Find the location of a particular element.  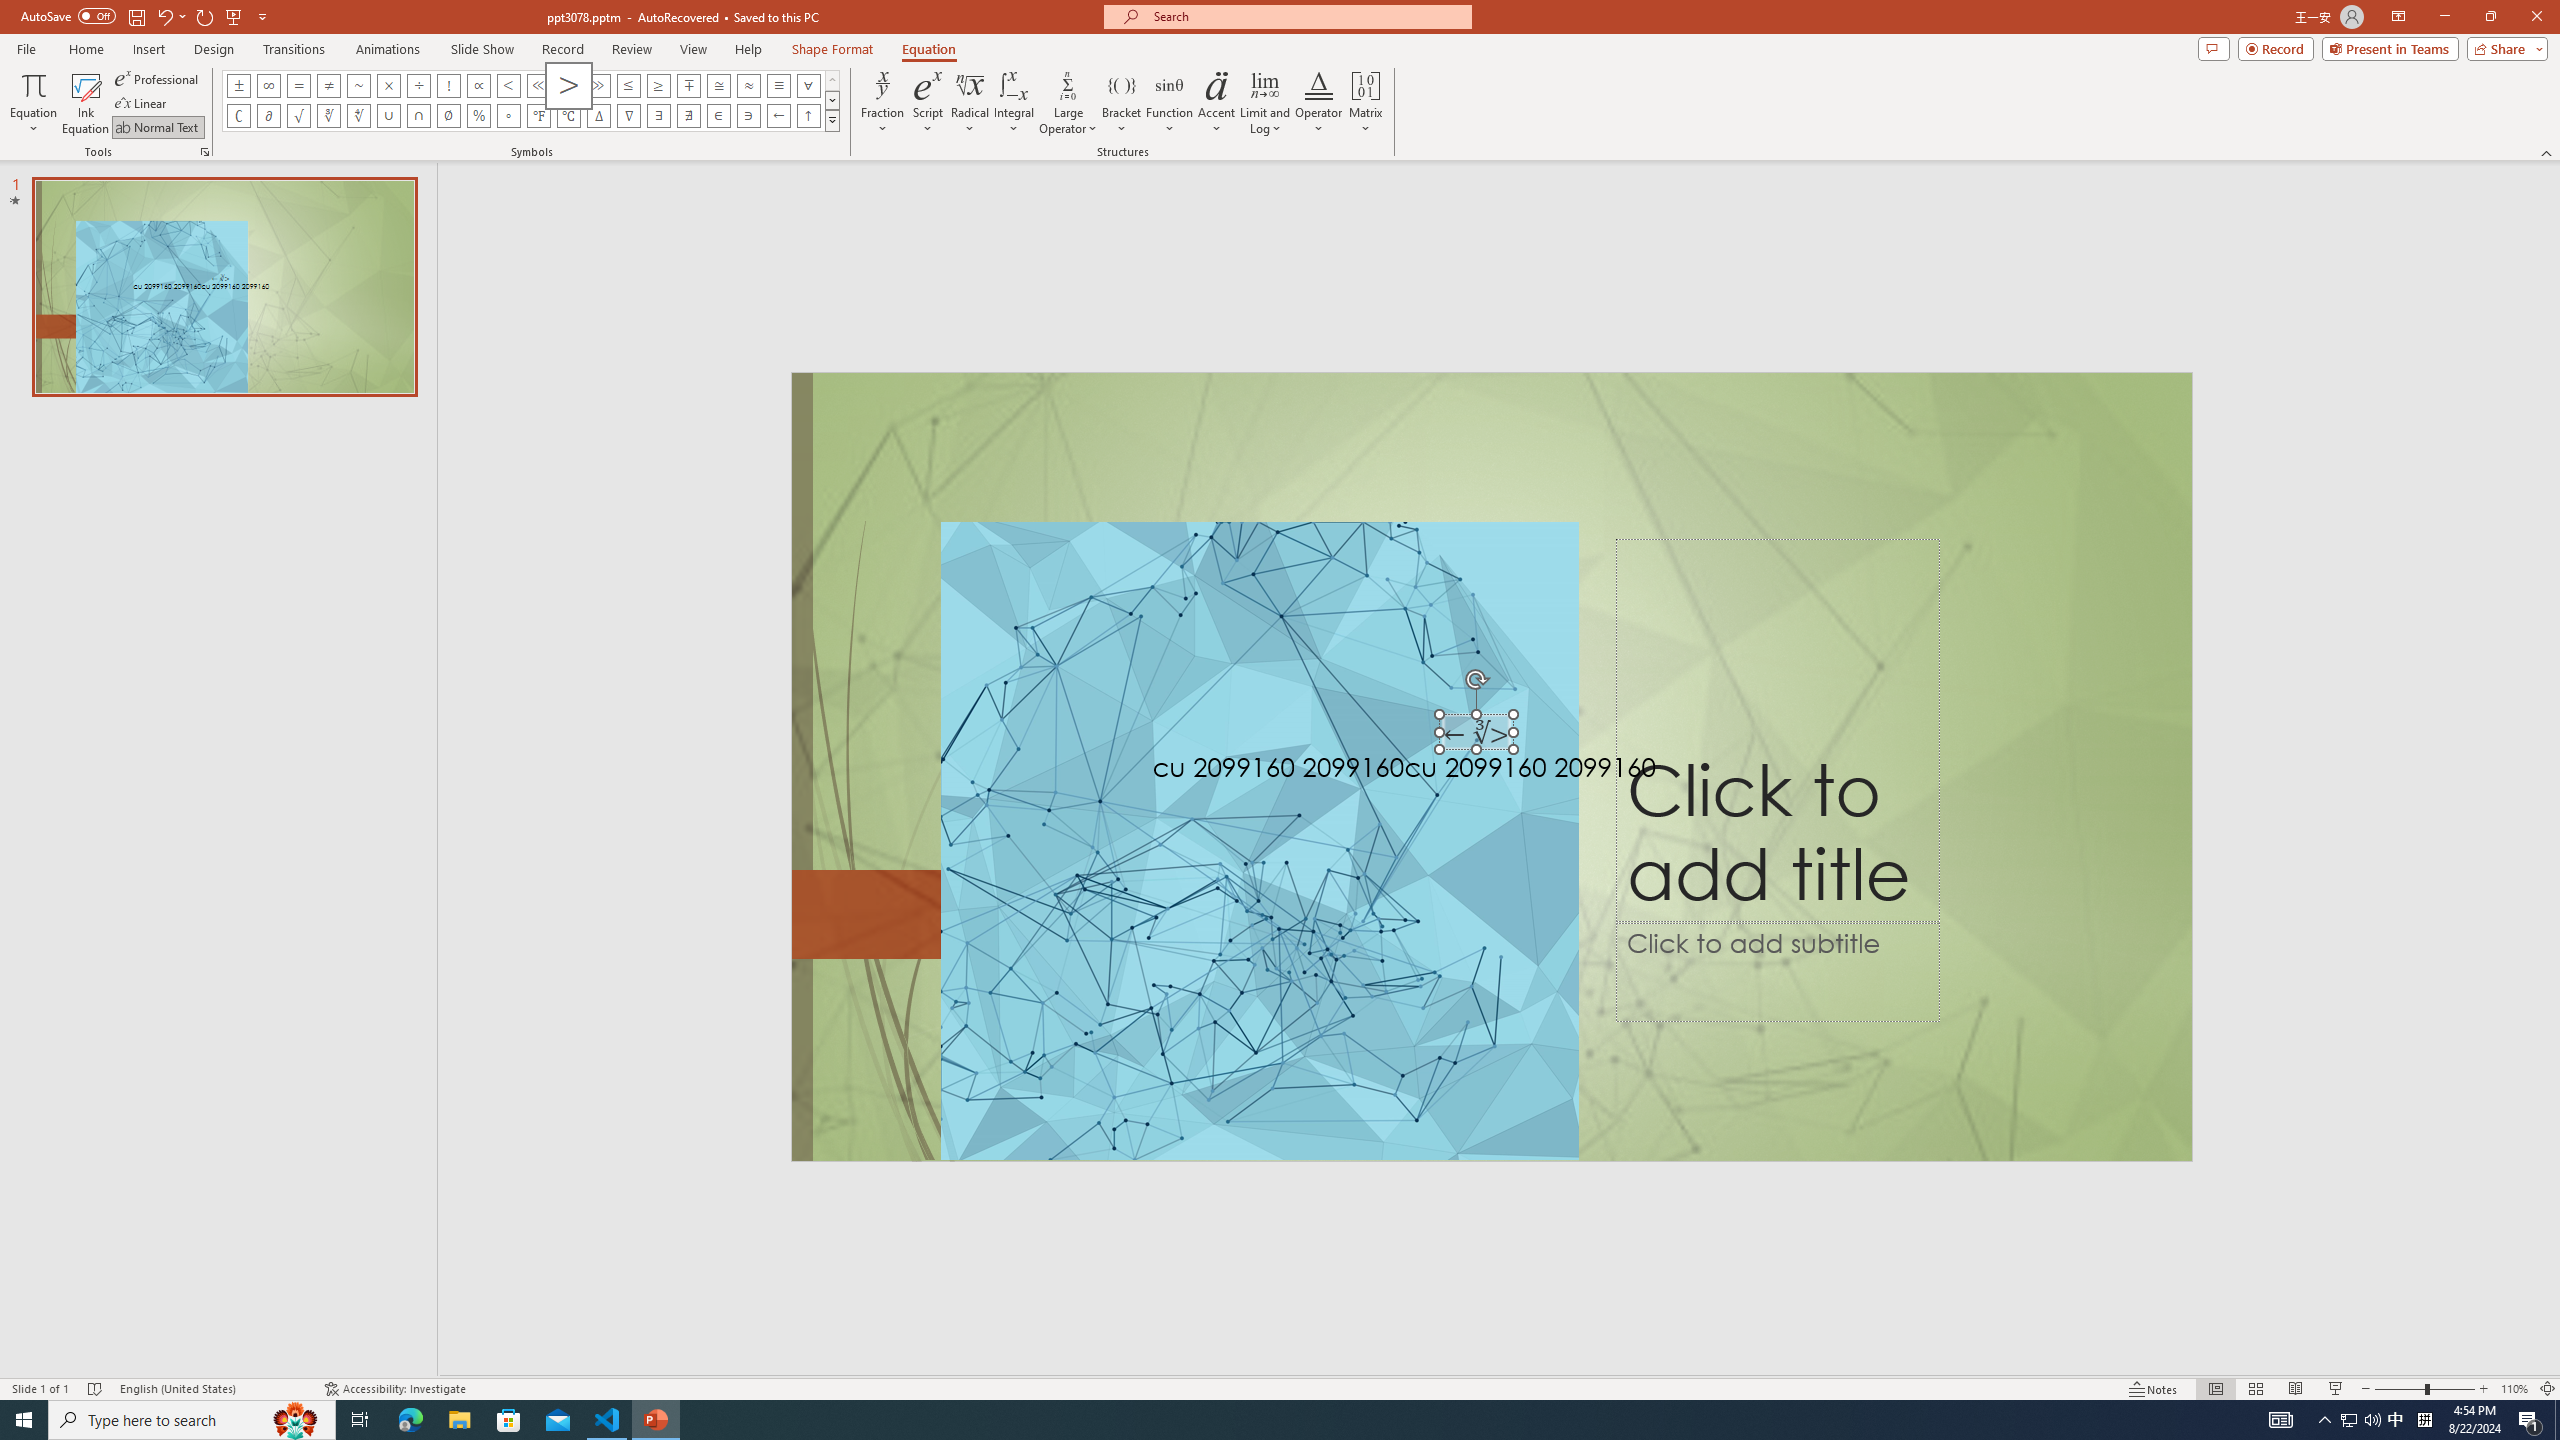

Equation Symbol Plus Minus is located at coordinates (239, 85).